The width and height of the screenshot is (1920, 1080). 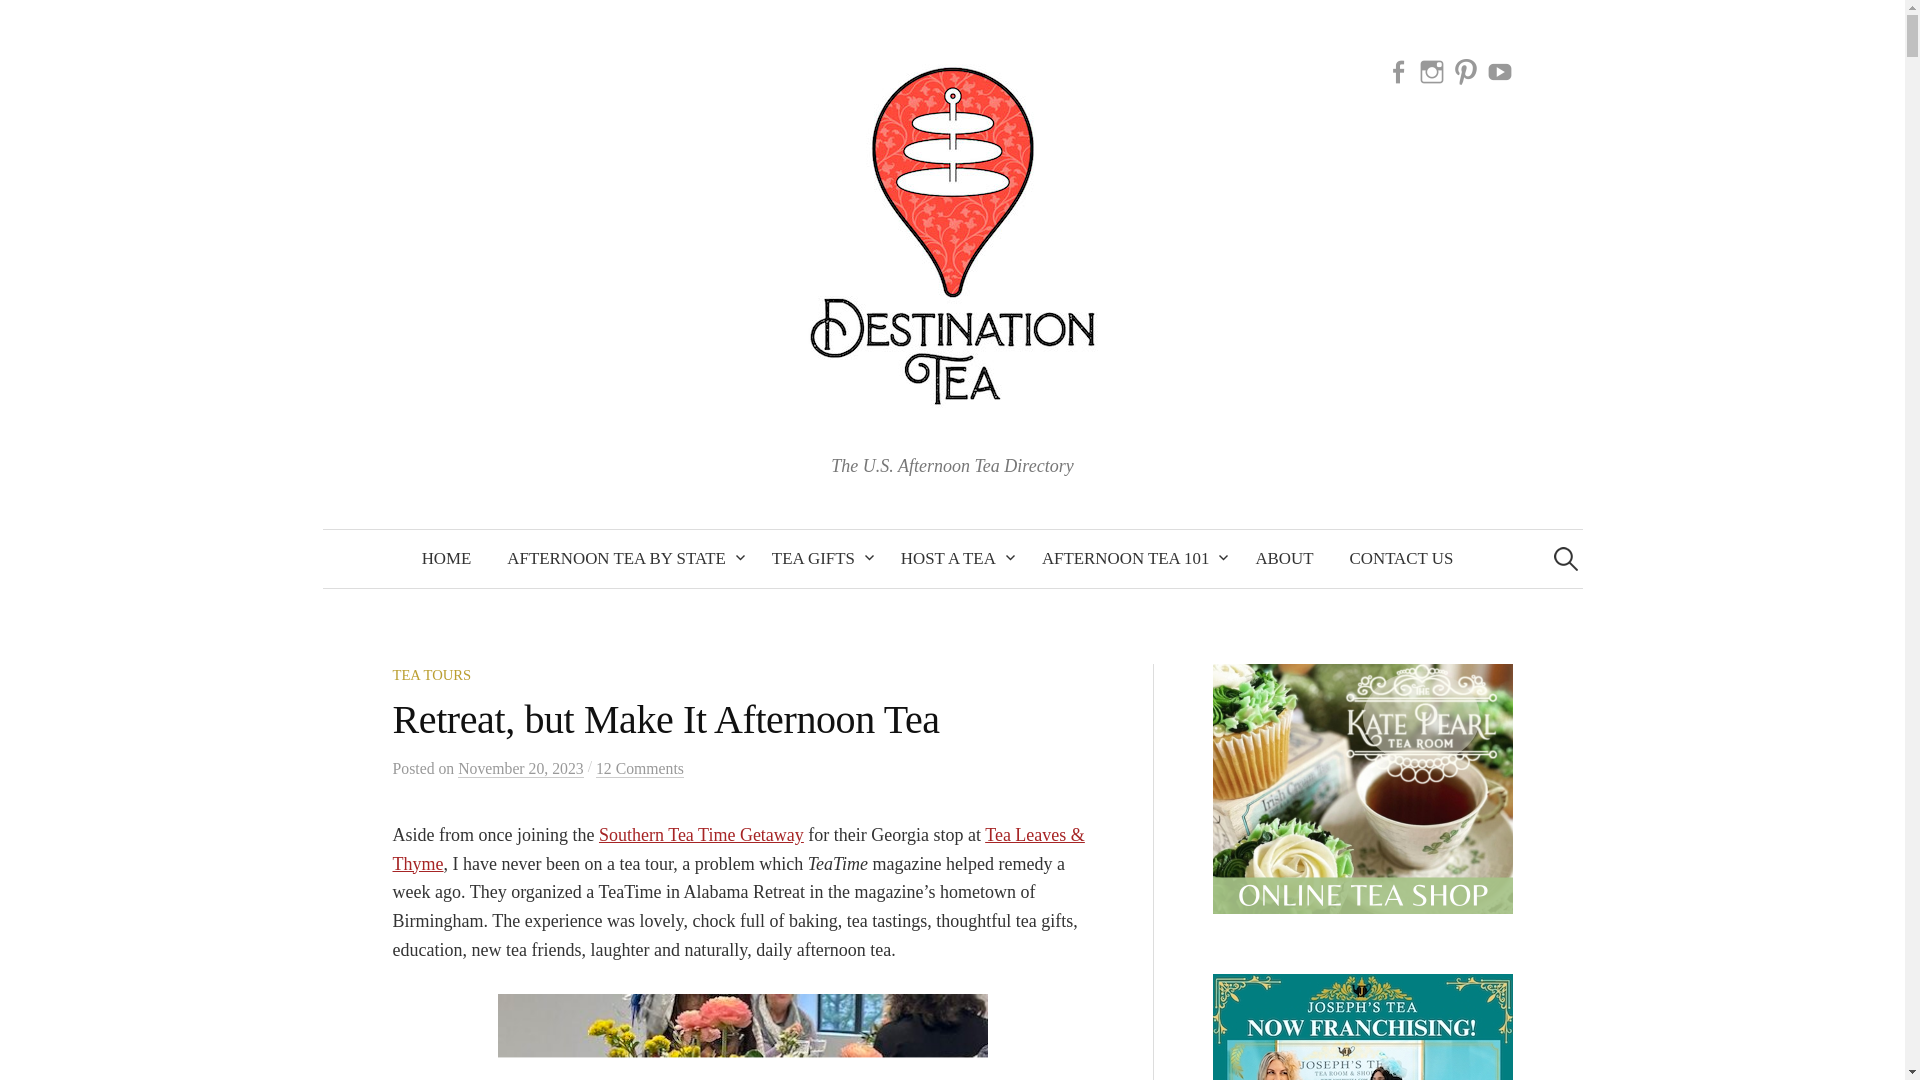 I want to click on HOME, so click(x=446, y=558).